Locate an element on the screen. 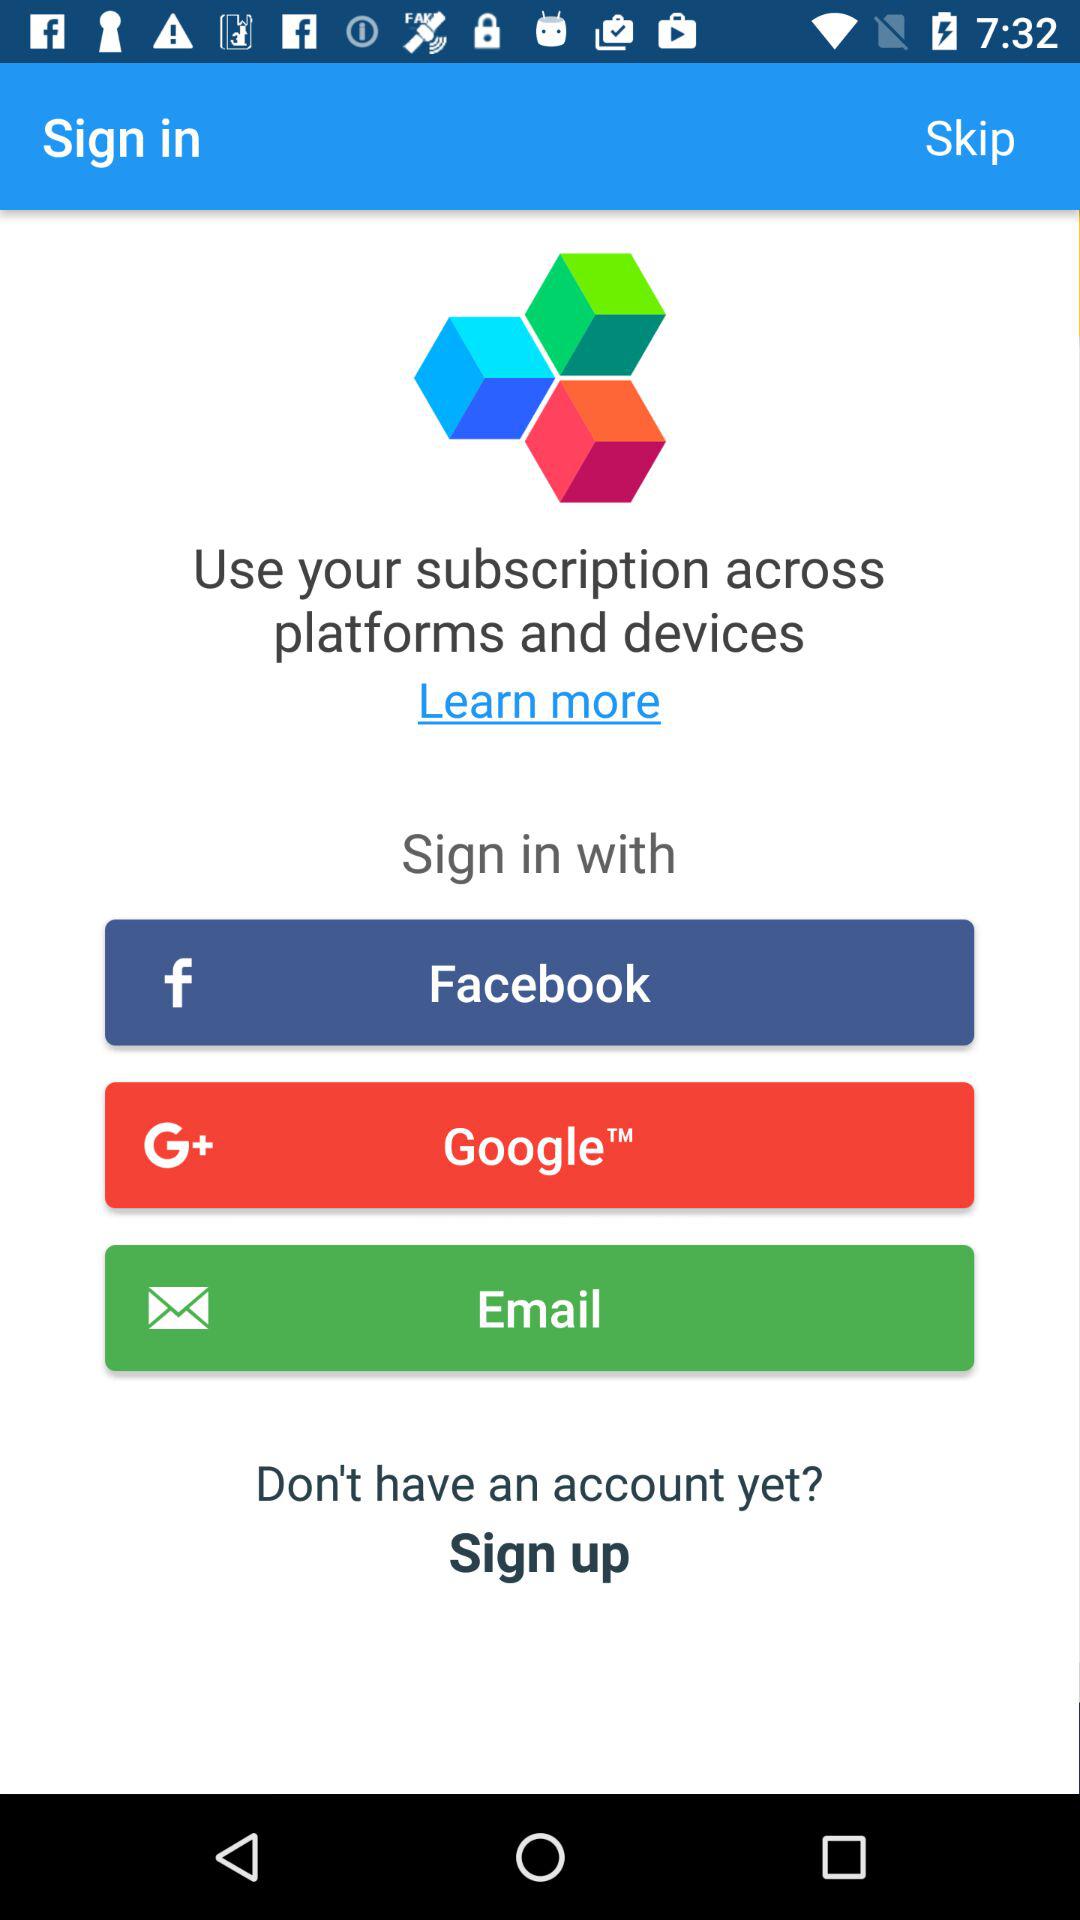  flip to the sign up is located at coordinates (540, 1550).